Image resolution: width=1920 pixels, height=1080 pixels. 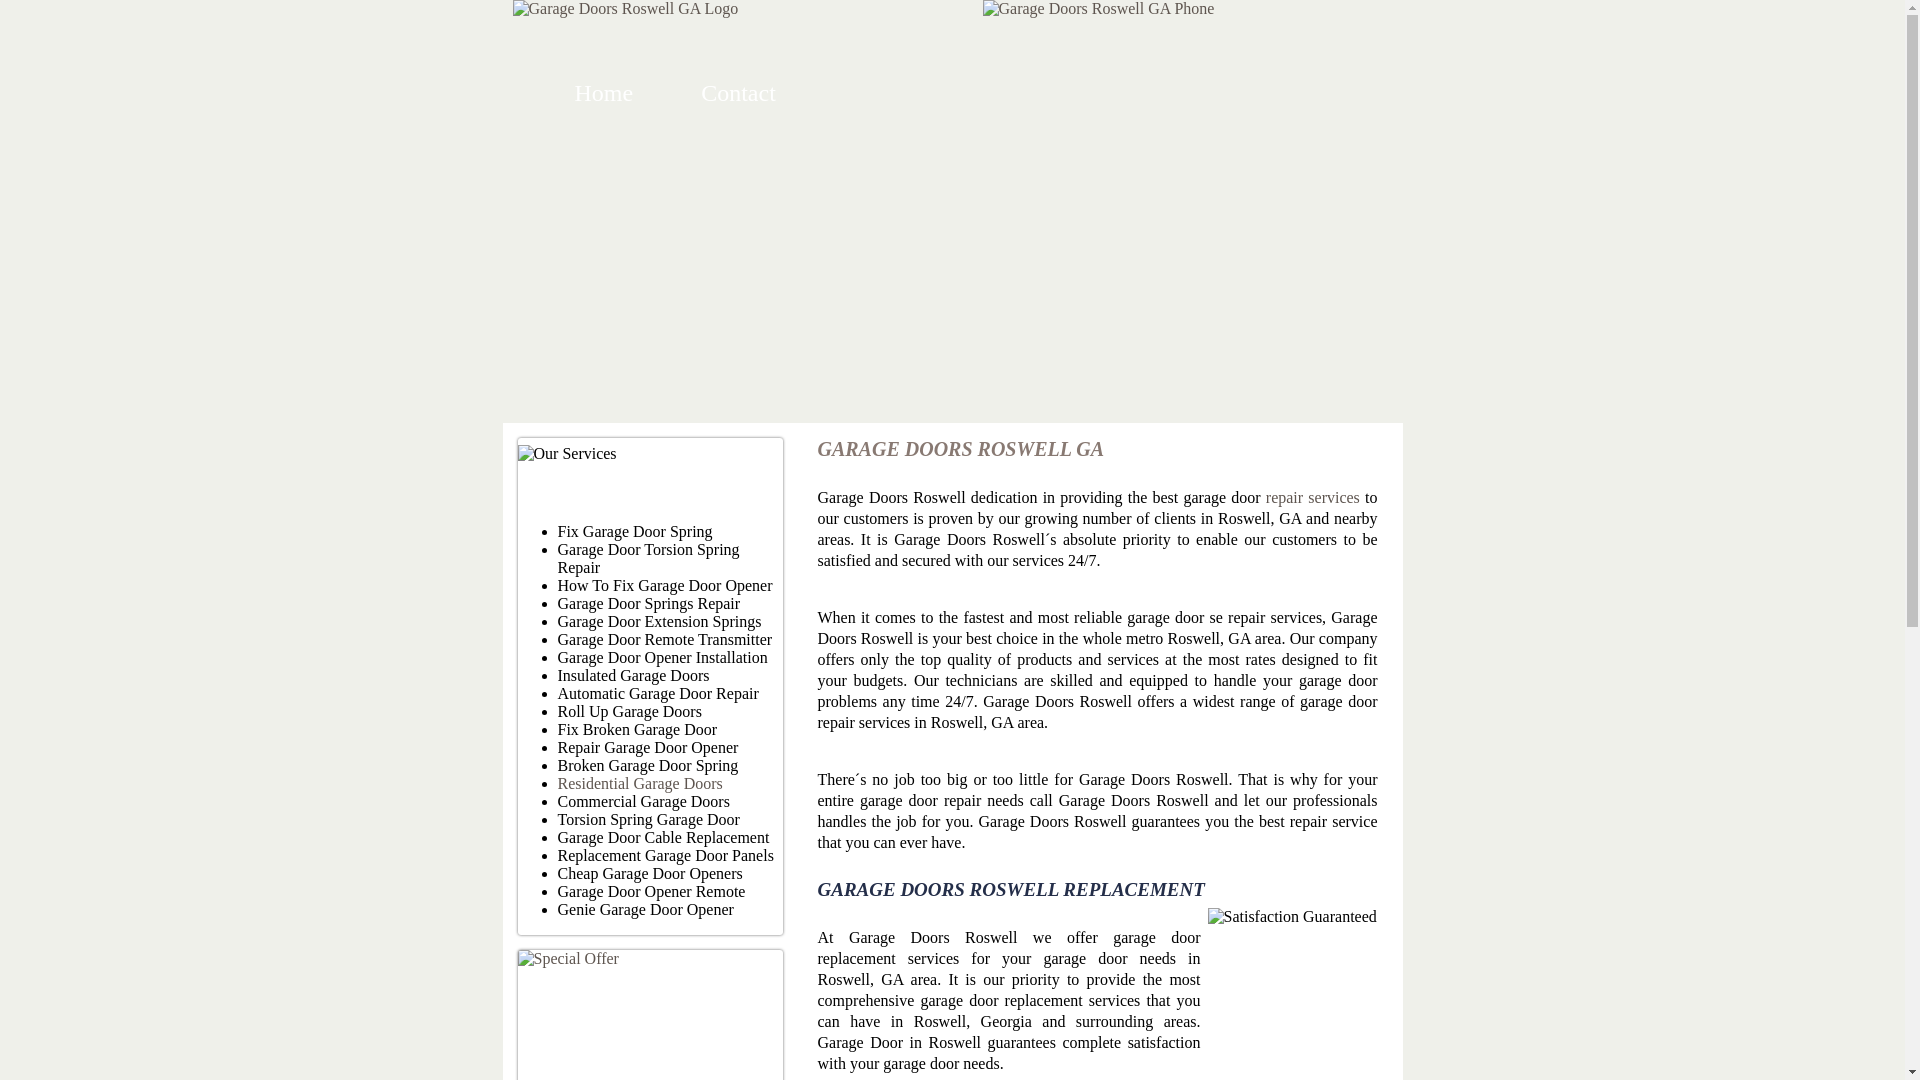 What do you see at coordinates (604, 92) in the screenshot?
I see `Home` at bounding box center [604, 92].